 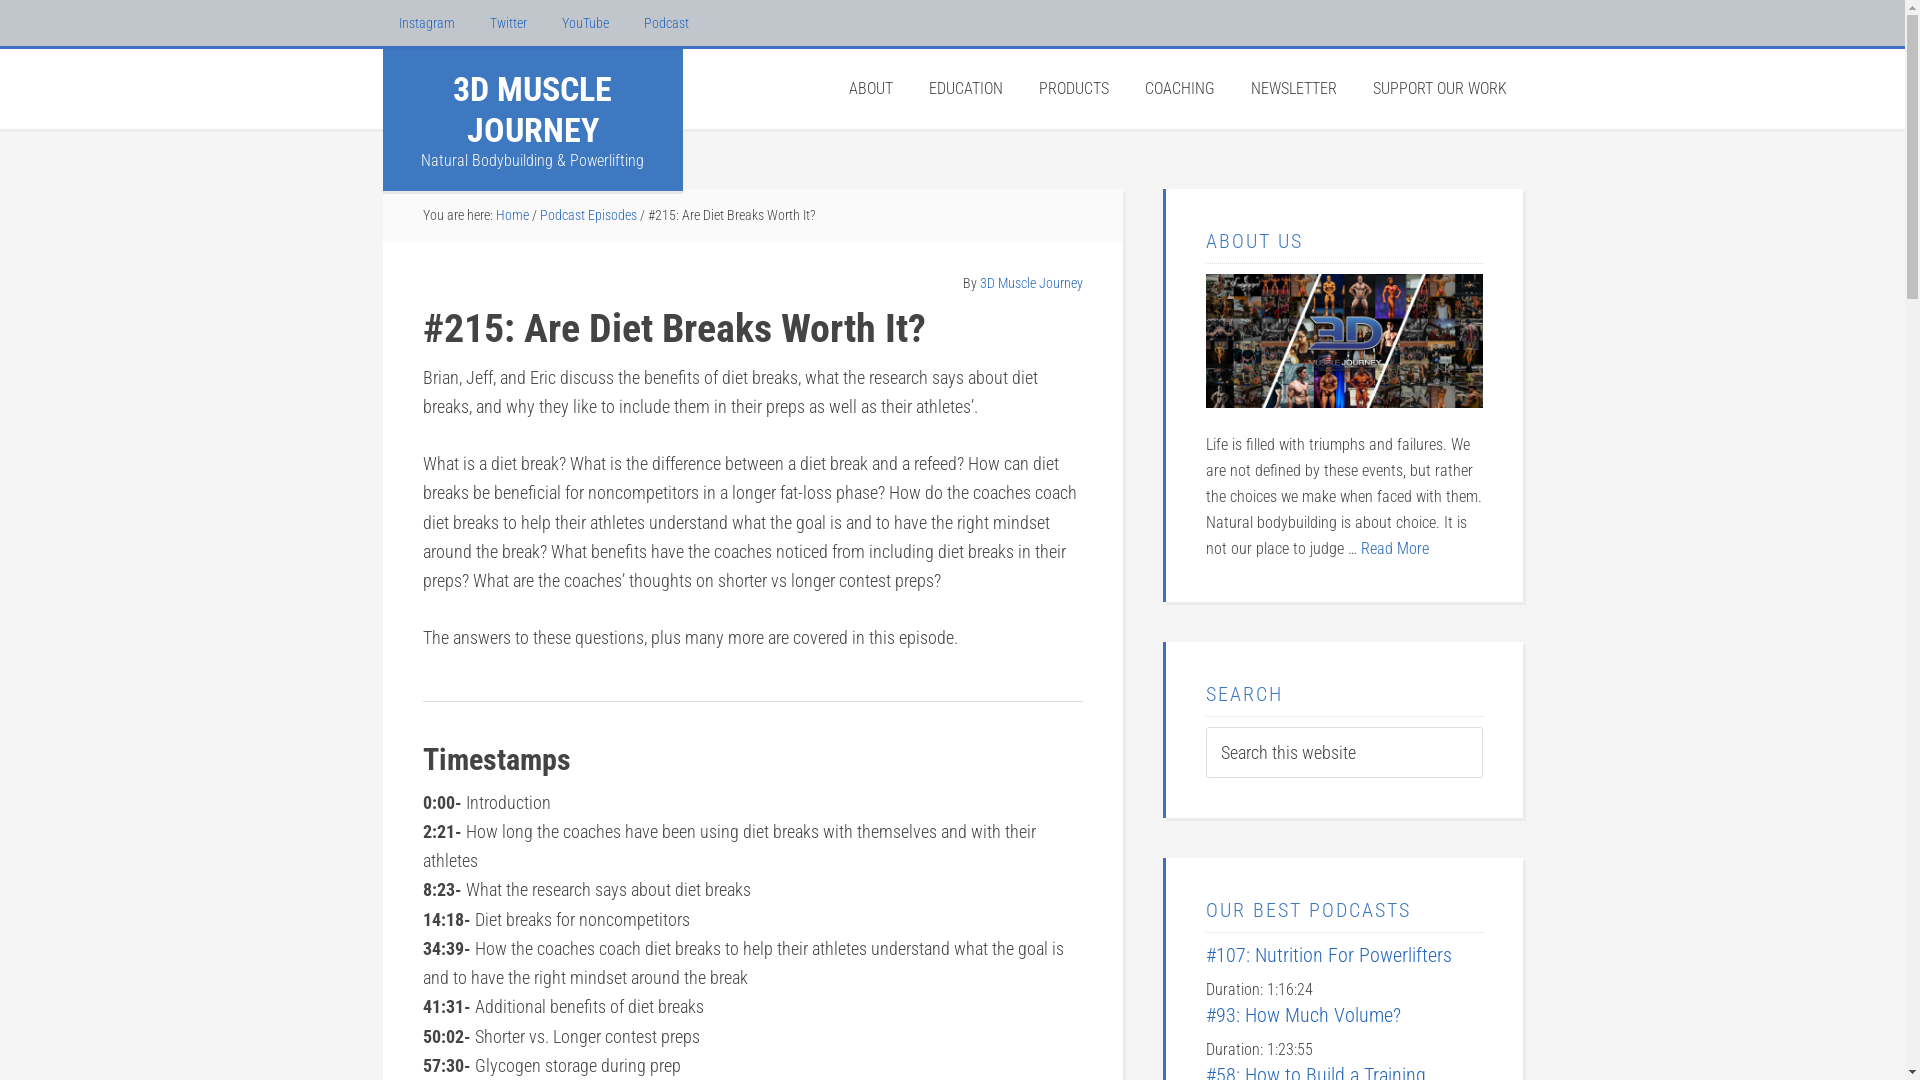 I want to click on Search, so click(x=1482, y=726).